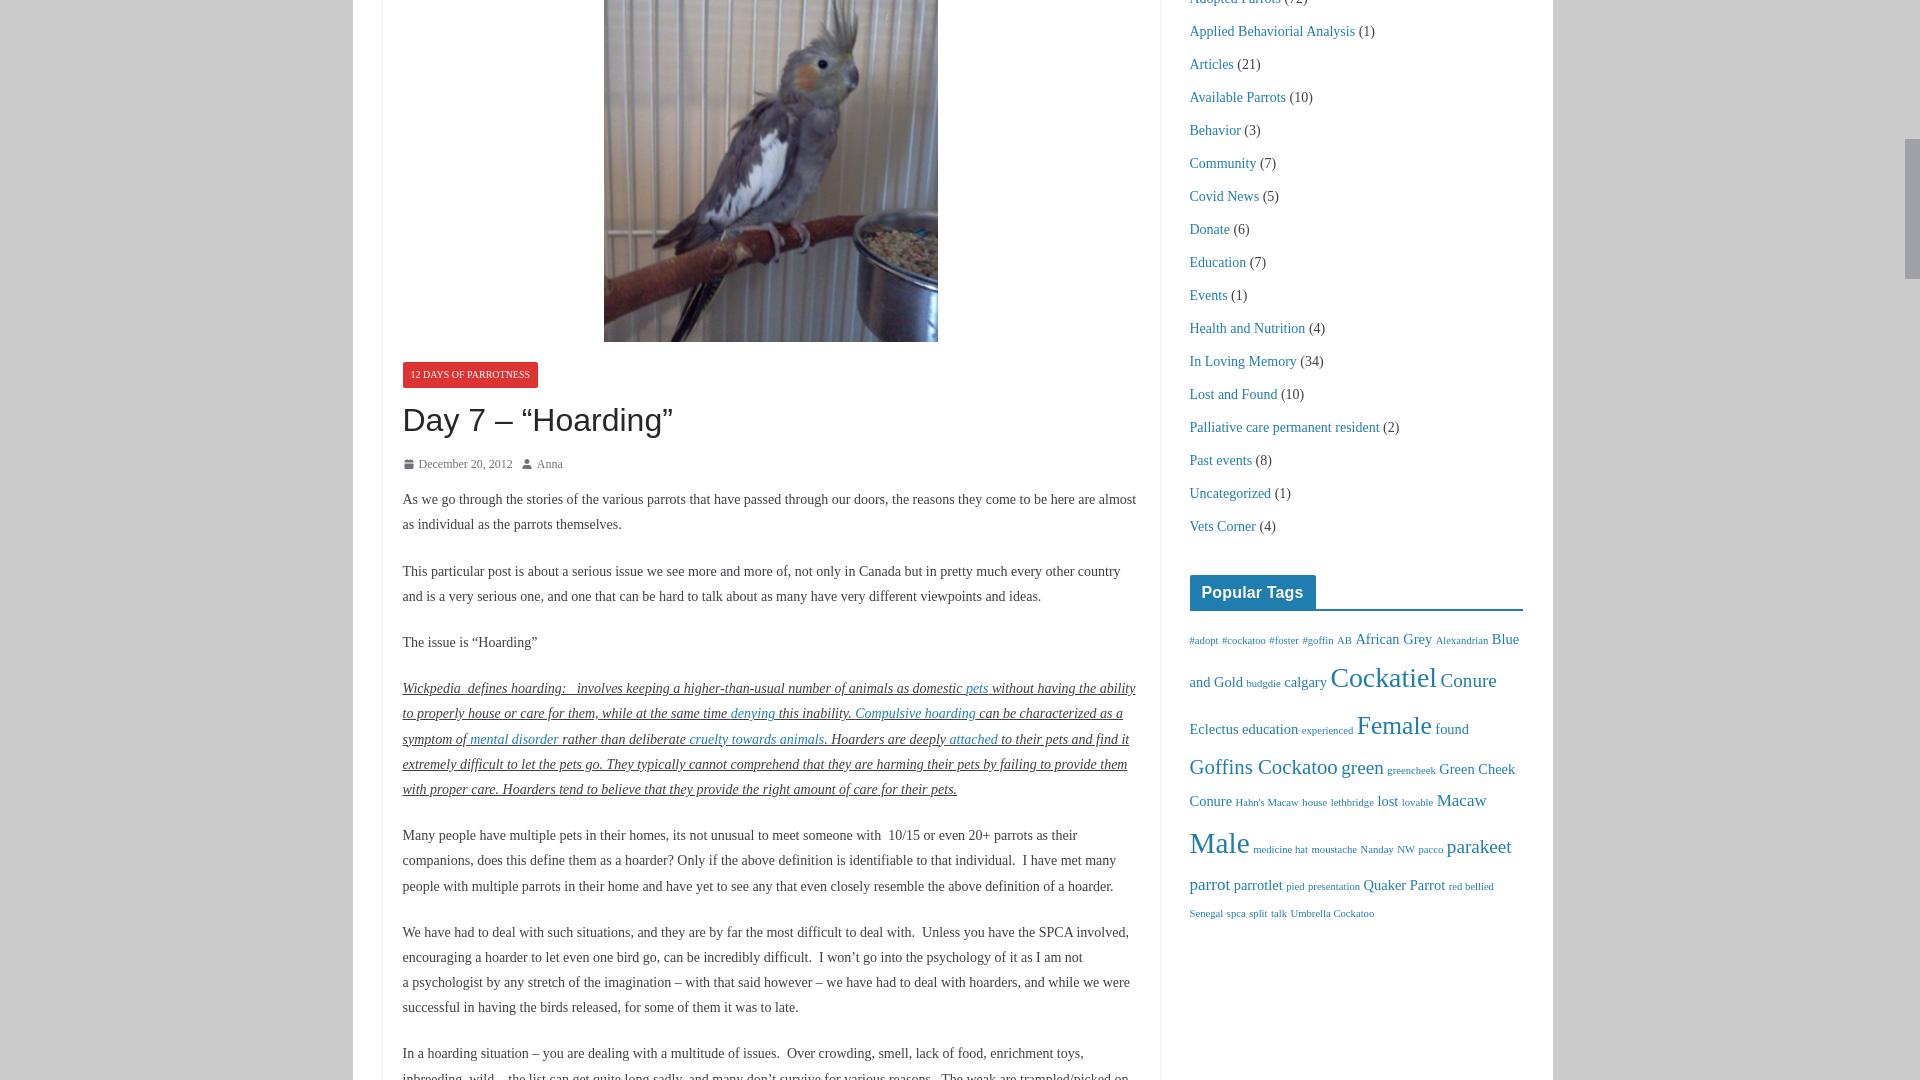  Describe the element at coordinates (514, 740) in the screenshot. I see `mental disorder` at that location.